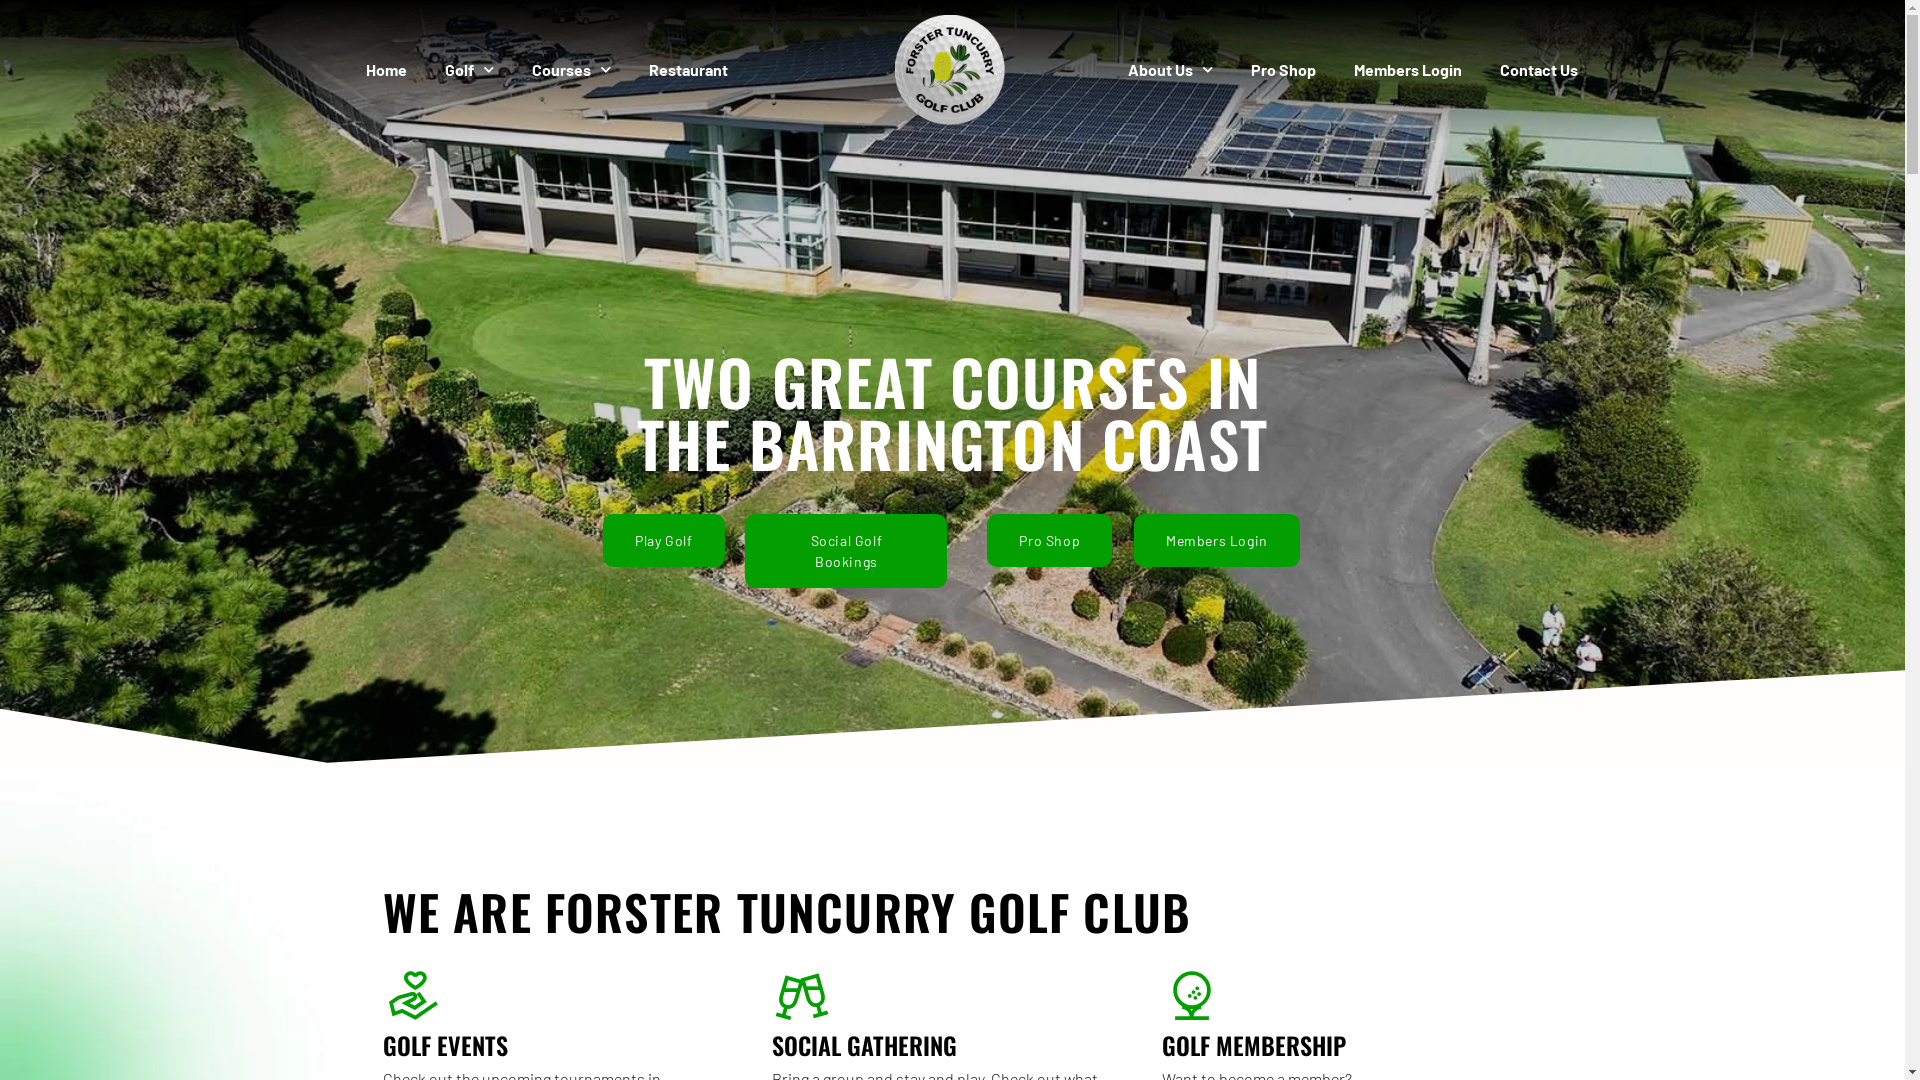 The height and width of the screenshot is (1080, 1920). I want to click on Pro Shop, so click(1284, 70).